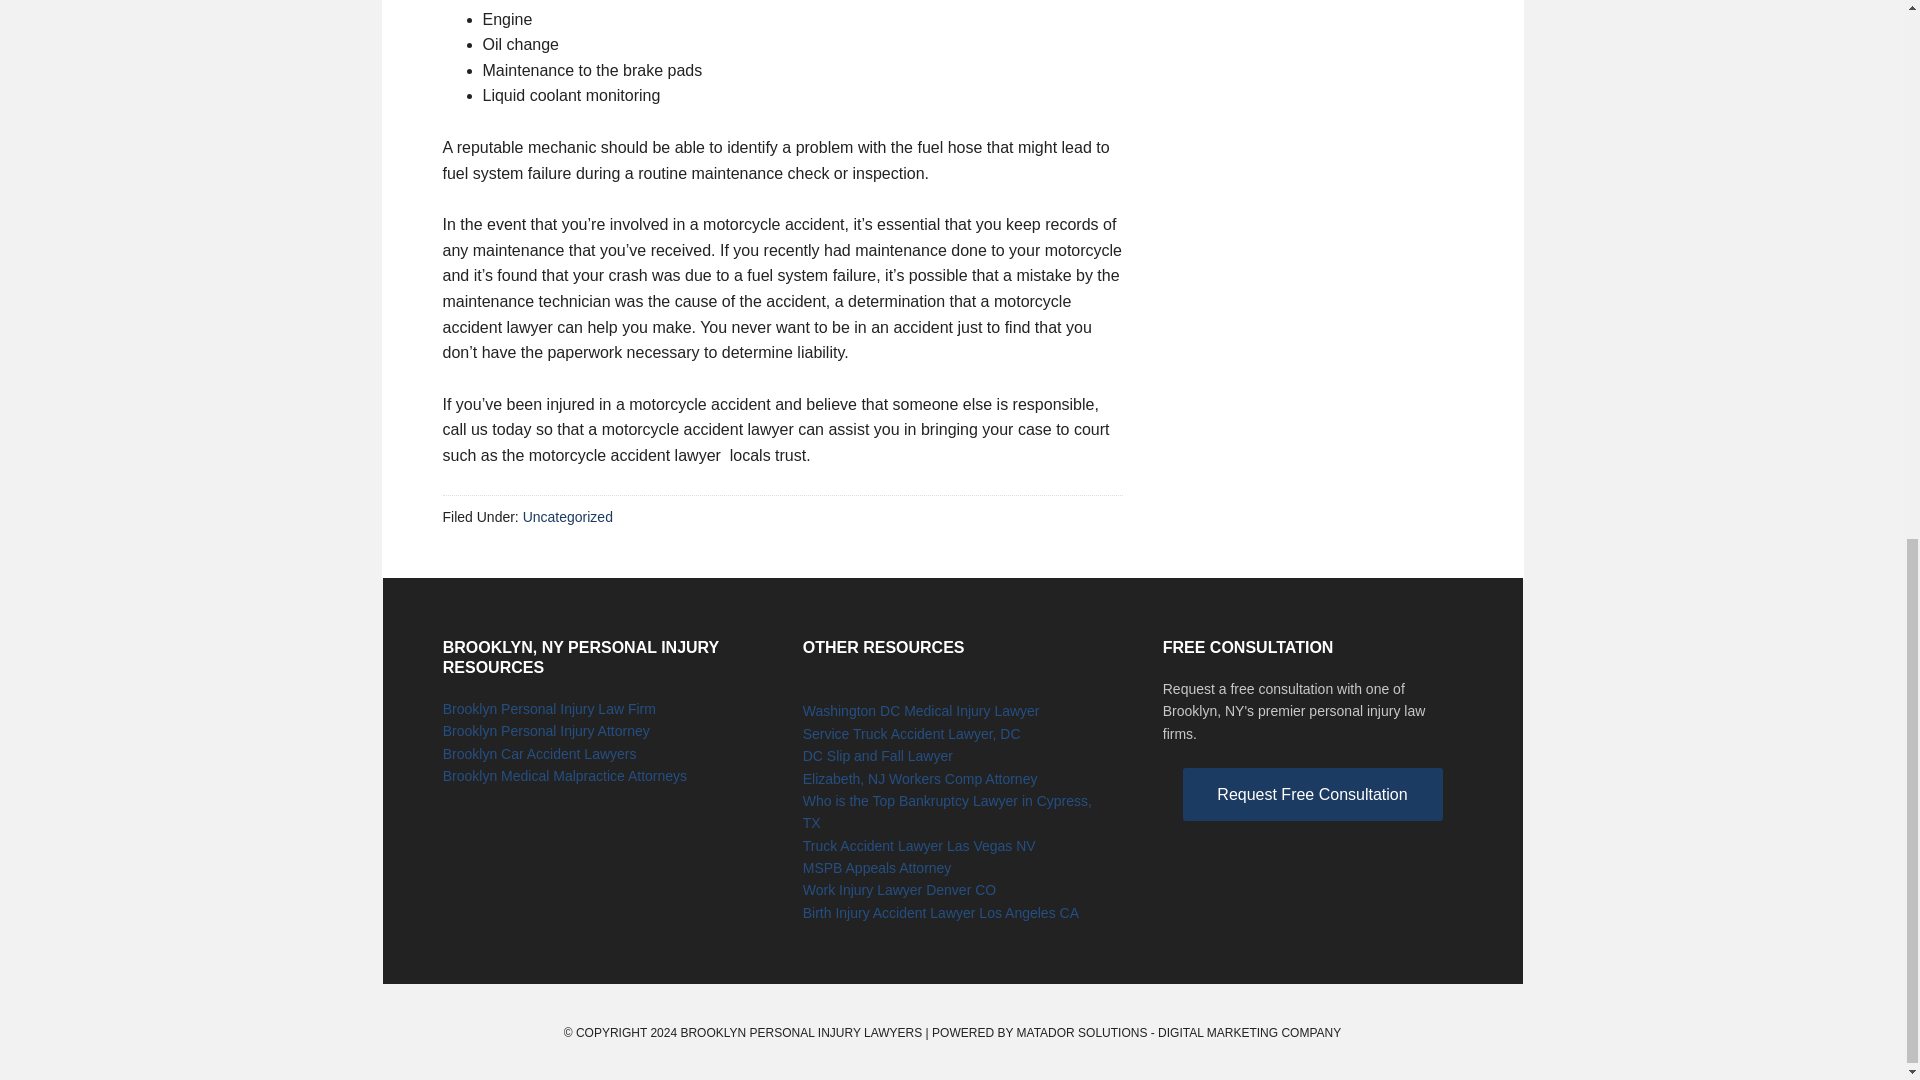  Describe the element at coordinates (920, 779) in the screenshot. I see `Elizabeth, NJ Workers Comp Attorney` at that location.